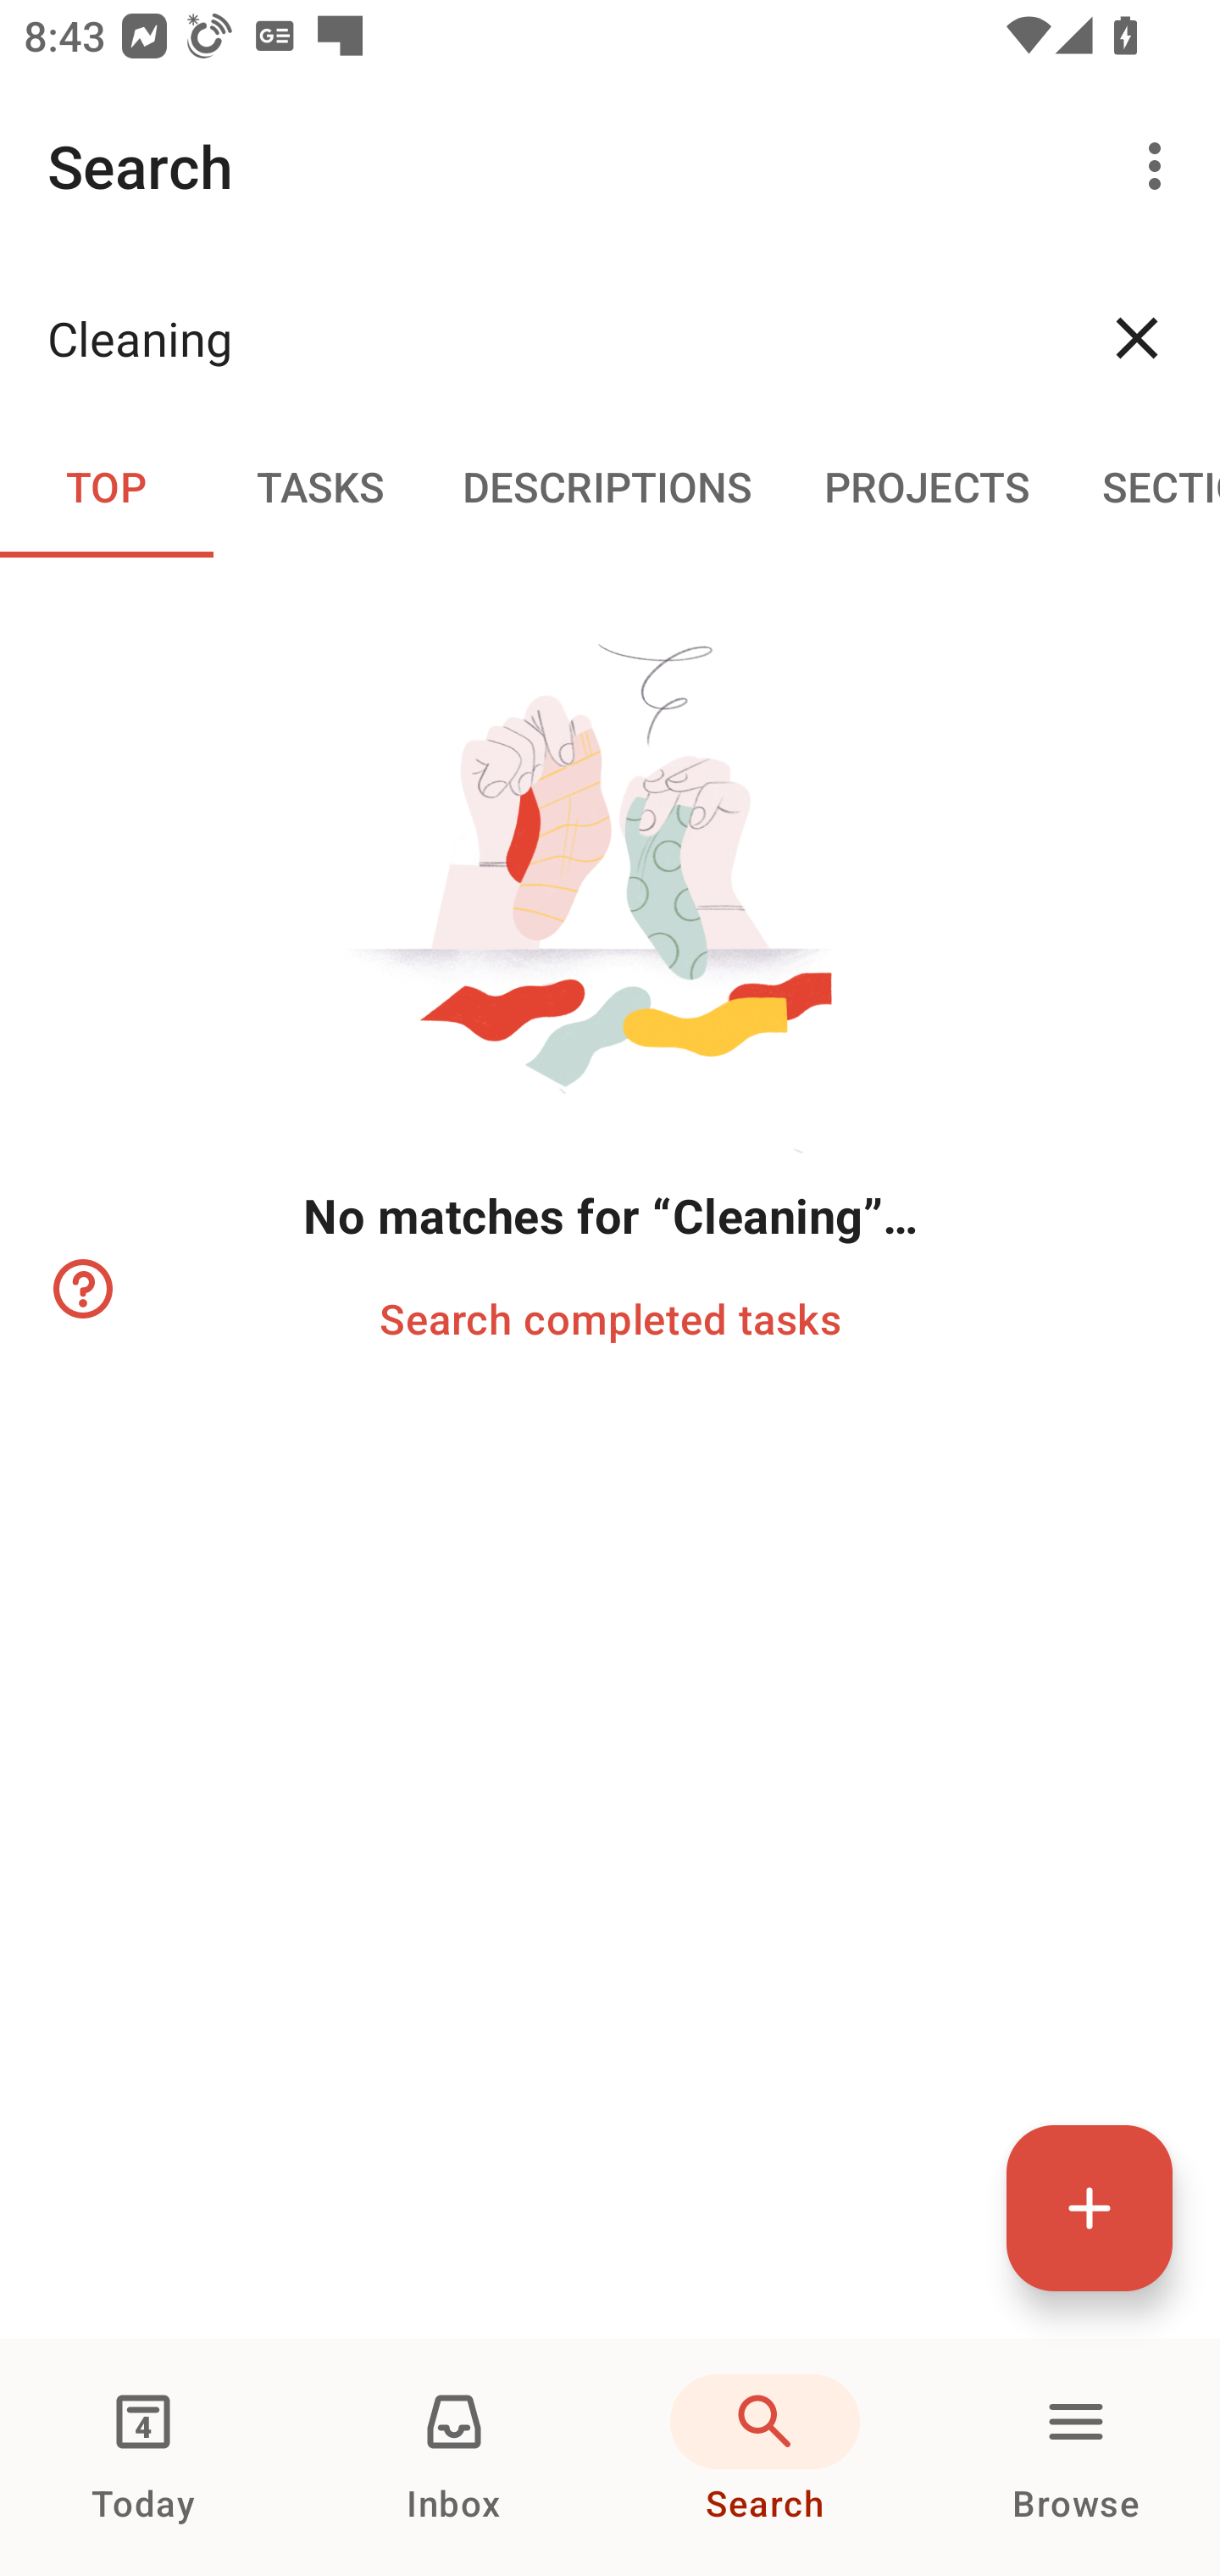 Image resolution: width=1220 pixels, height=2576 pixels. I want to click on Cleaning, so click(551, 337).